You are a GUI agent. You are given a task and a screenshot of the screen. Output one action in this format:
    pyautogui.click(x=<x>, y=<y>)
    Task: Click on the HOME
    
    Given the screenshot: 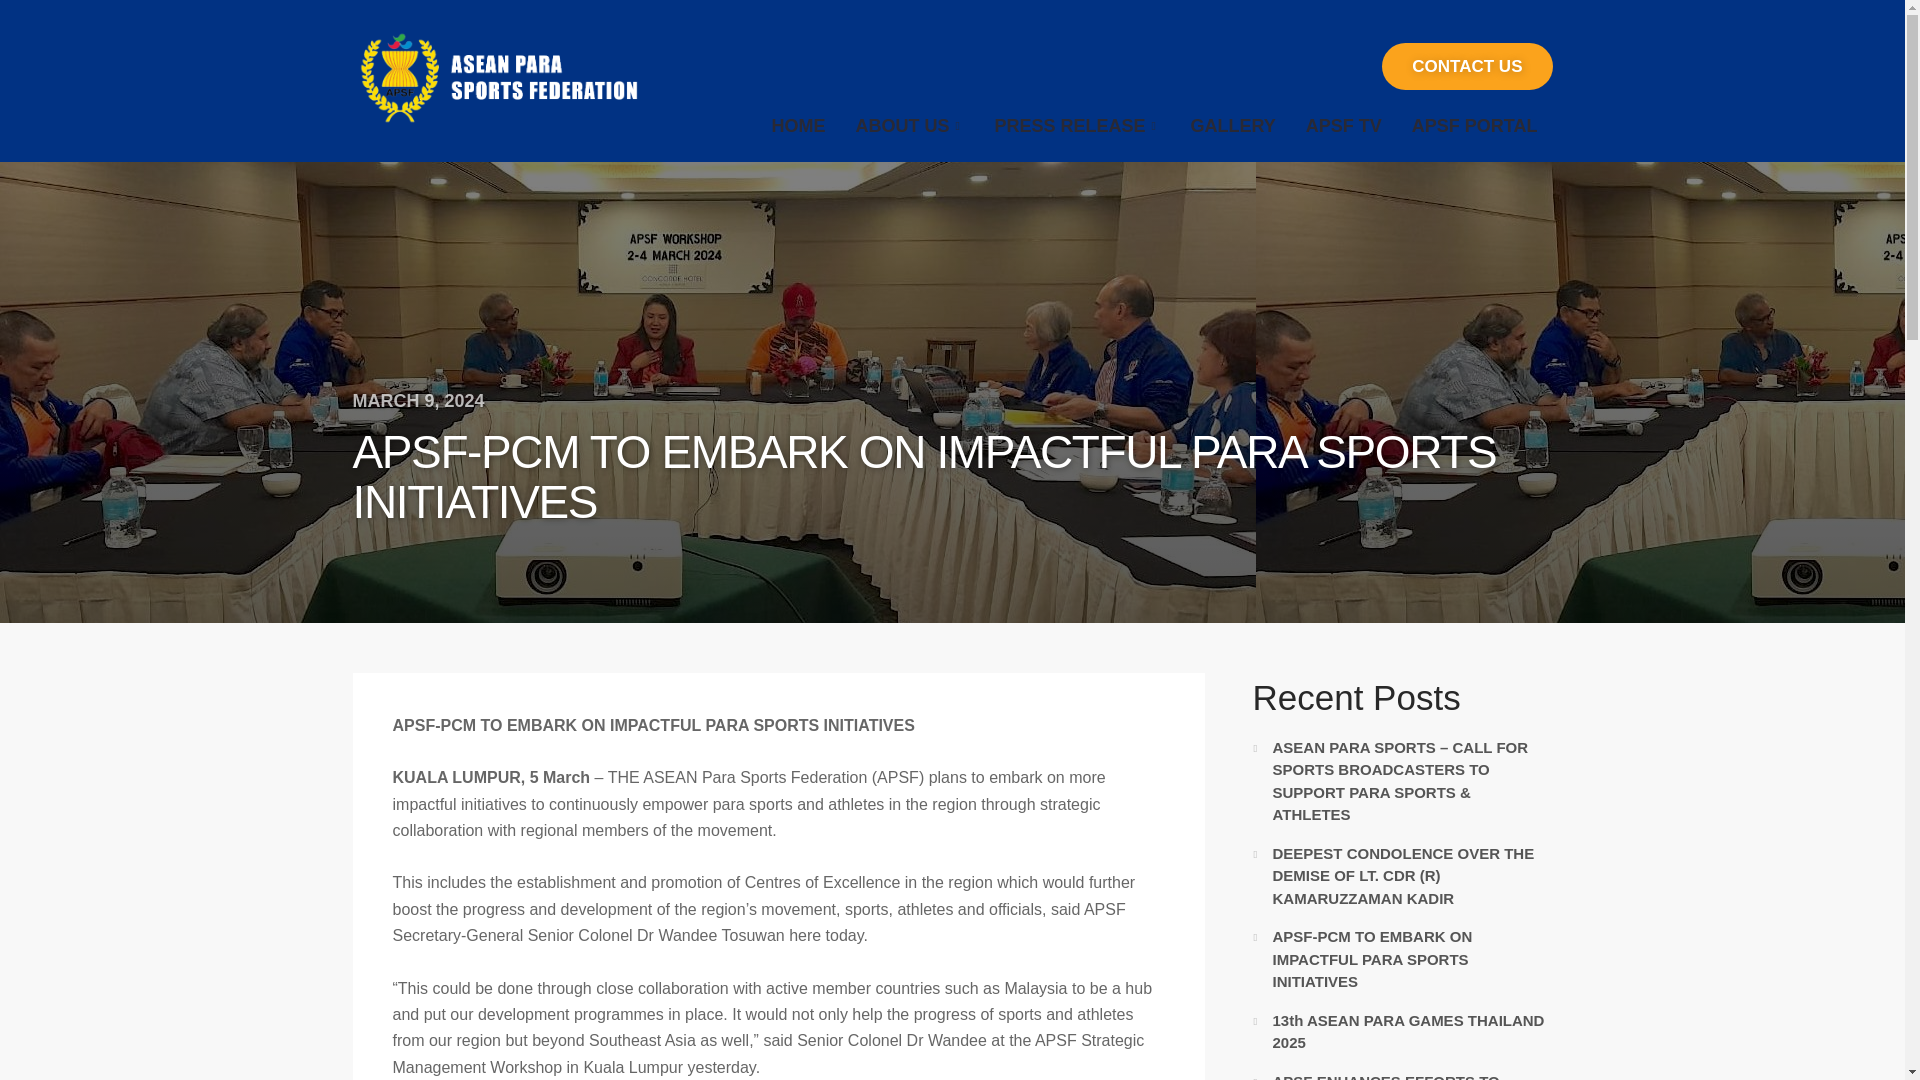 What is the action you would take?
    pyautogui.click(x=798, y=126)
    